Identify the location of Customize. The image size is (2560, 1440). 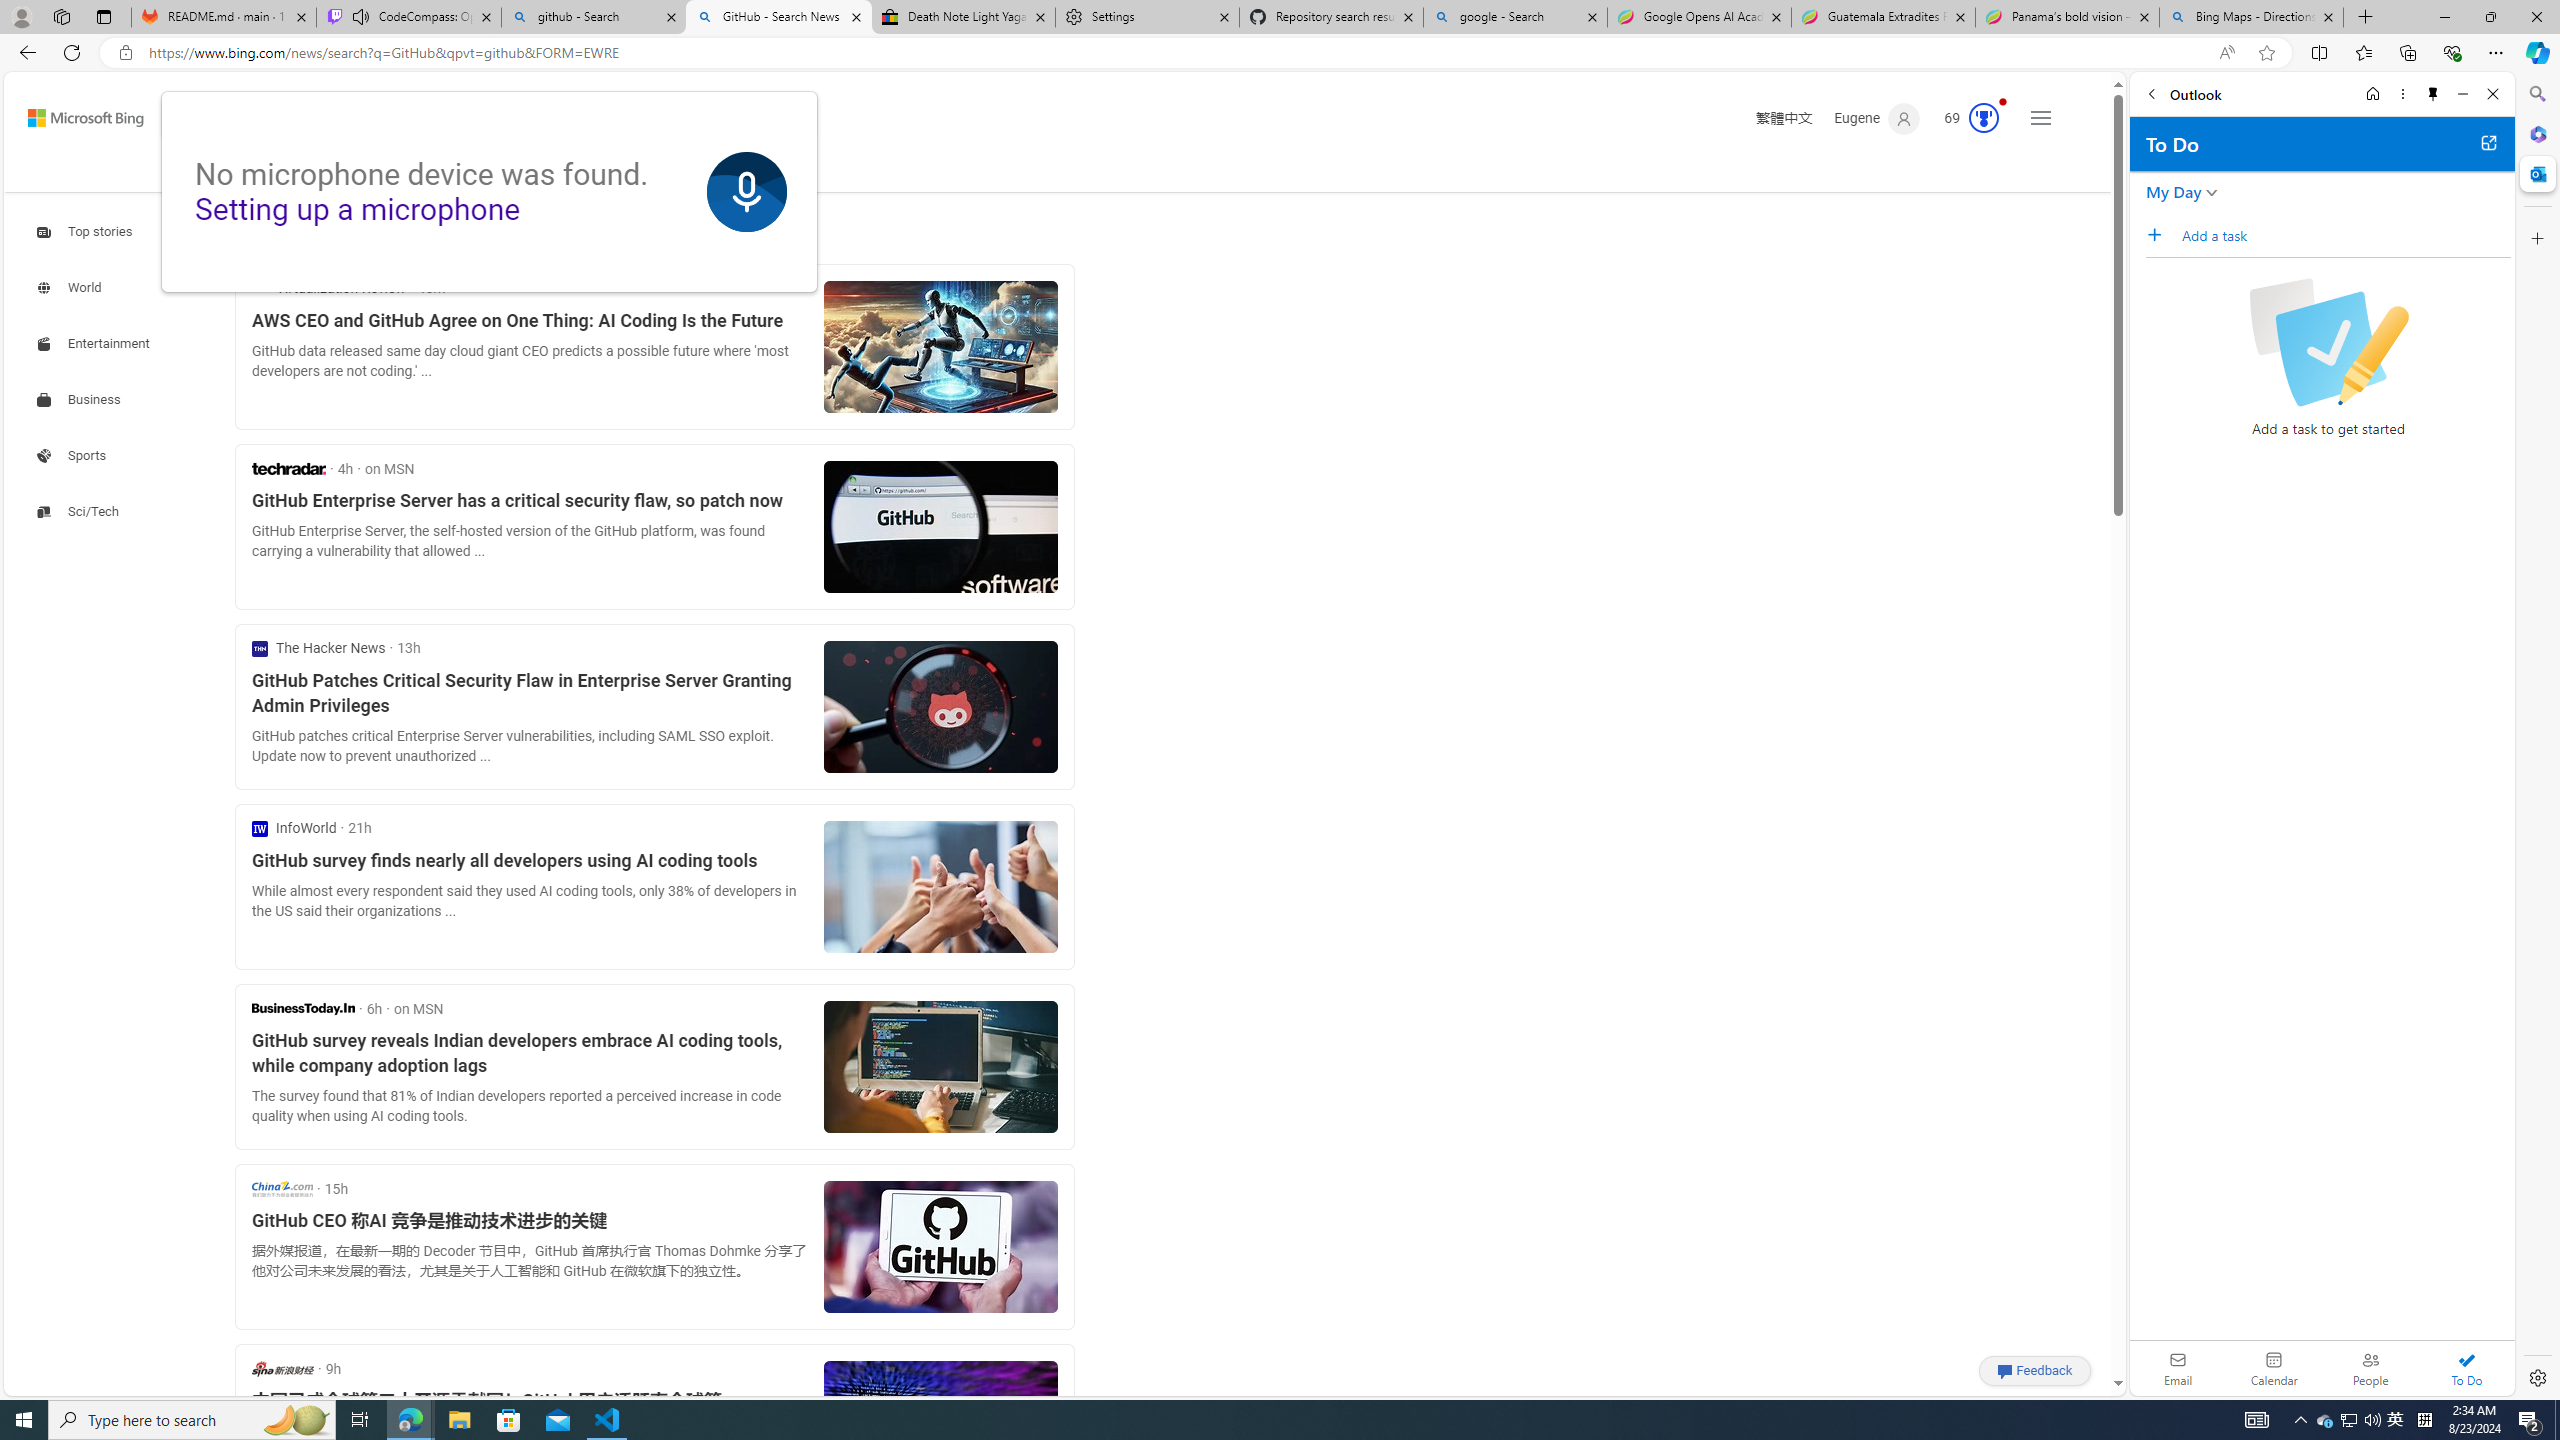
(2536, 238).